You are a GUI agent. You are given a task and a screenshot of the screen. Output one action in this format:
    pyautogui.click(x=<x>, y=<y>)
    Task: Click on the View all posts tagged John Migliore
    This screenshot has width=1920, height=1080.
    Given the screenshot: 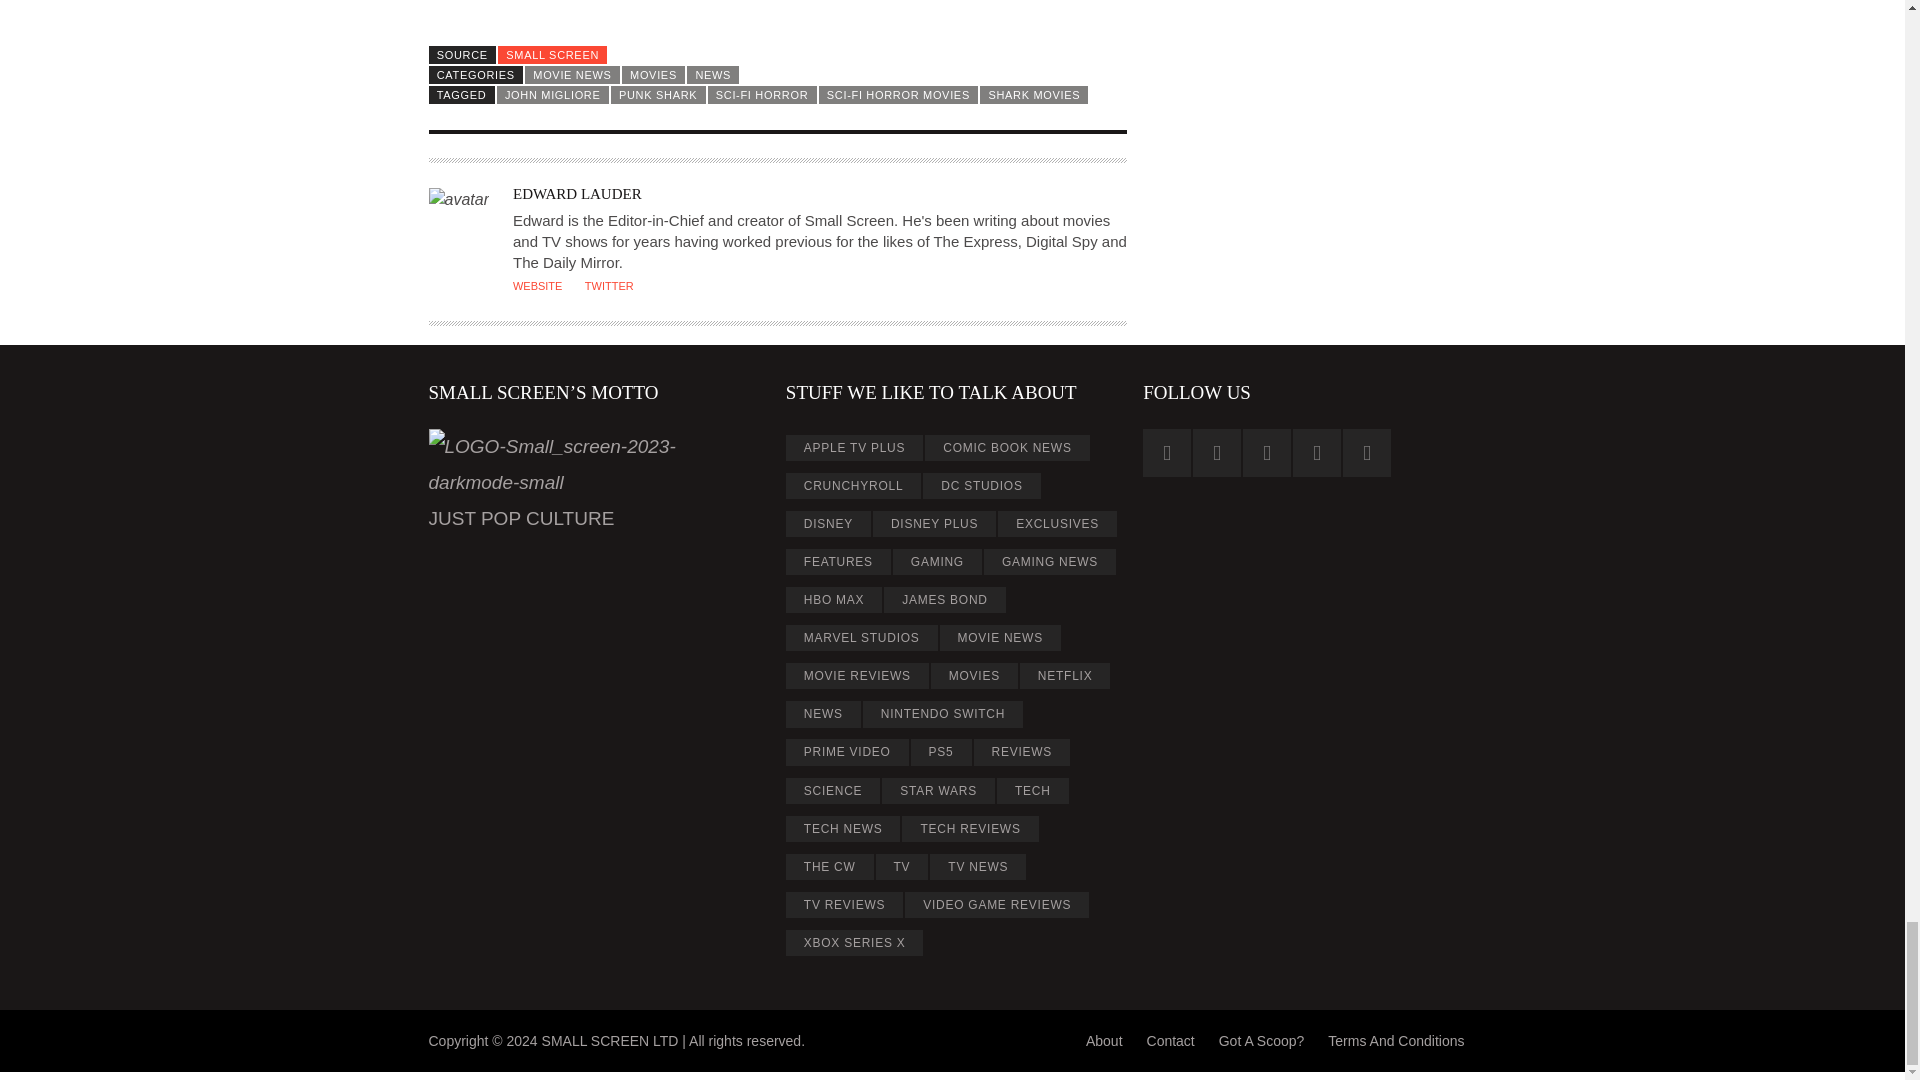 What is the action you would take?
    pyautogui.click(x=552, y=94)
    